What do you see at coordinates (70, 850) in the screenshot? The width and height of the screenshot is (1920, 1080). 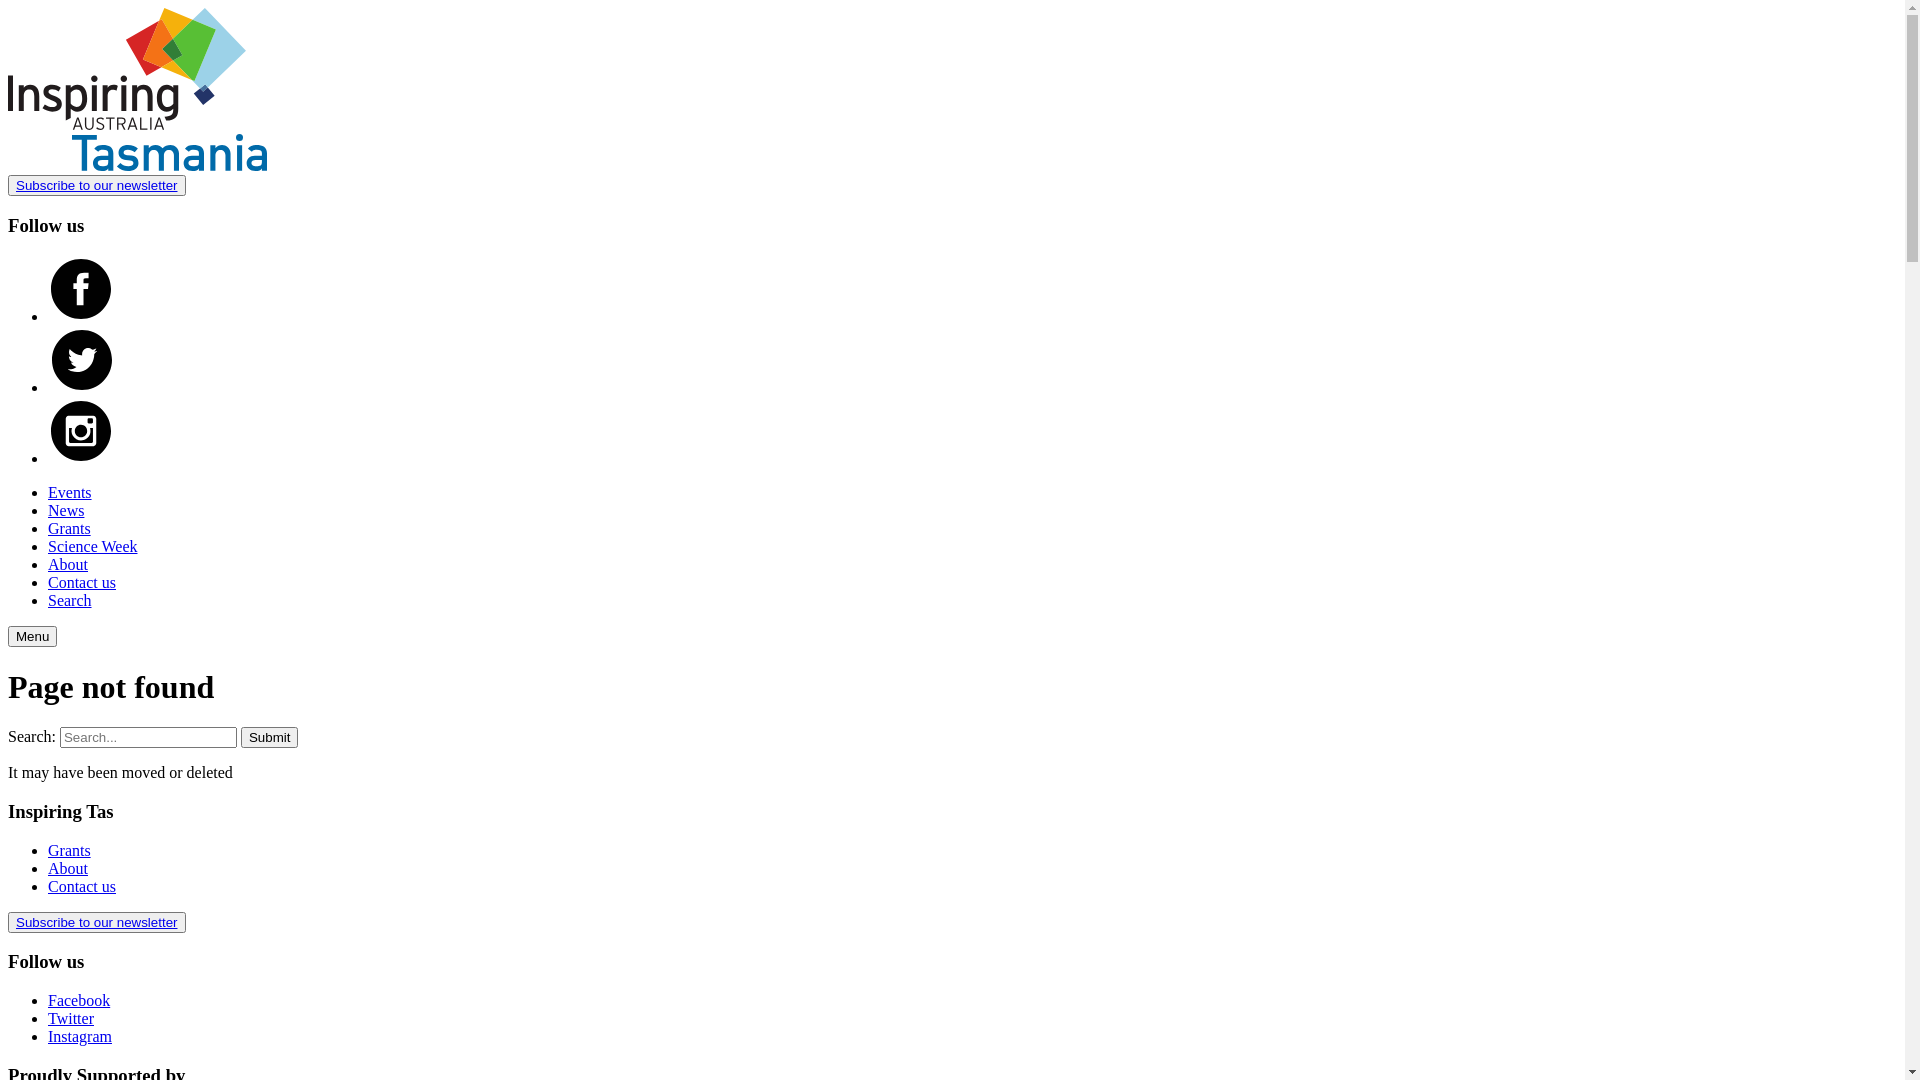 I see `Grants` at bounding box center [70, 850].